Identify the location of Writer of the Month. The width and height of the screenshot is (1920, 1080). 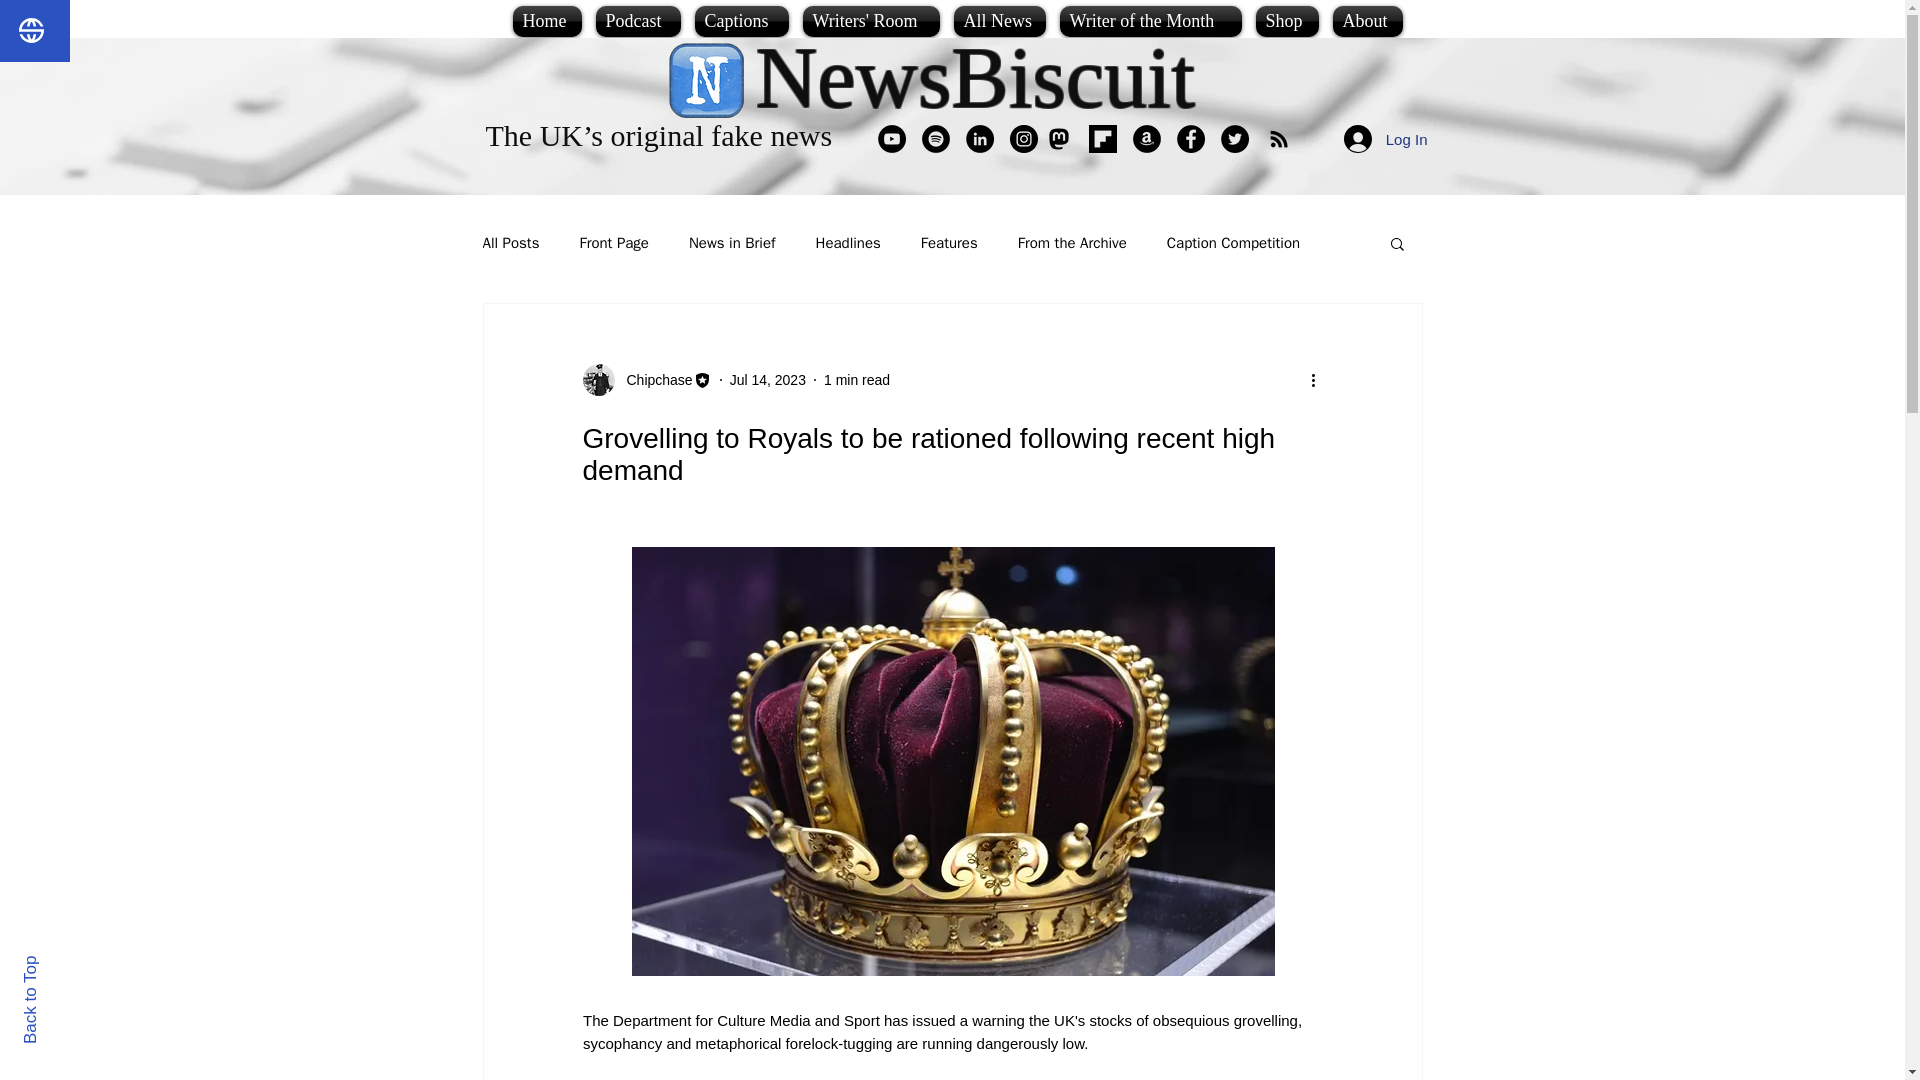
(1150, 21).